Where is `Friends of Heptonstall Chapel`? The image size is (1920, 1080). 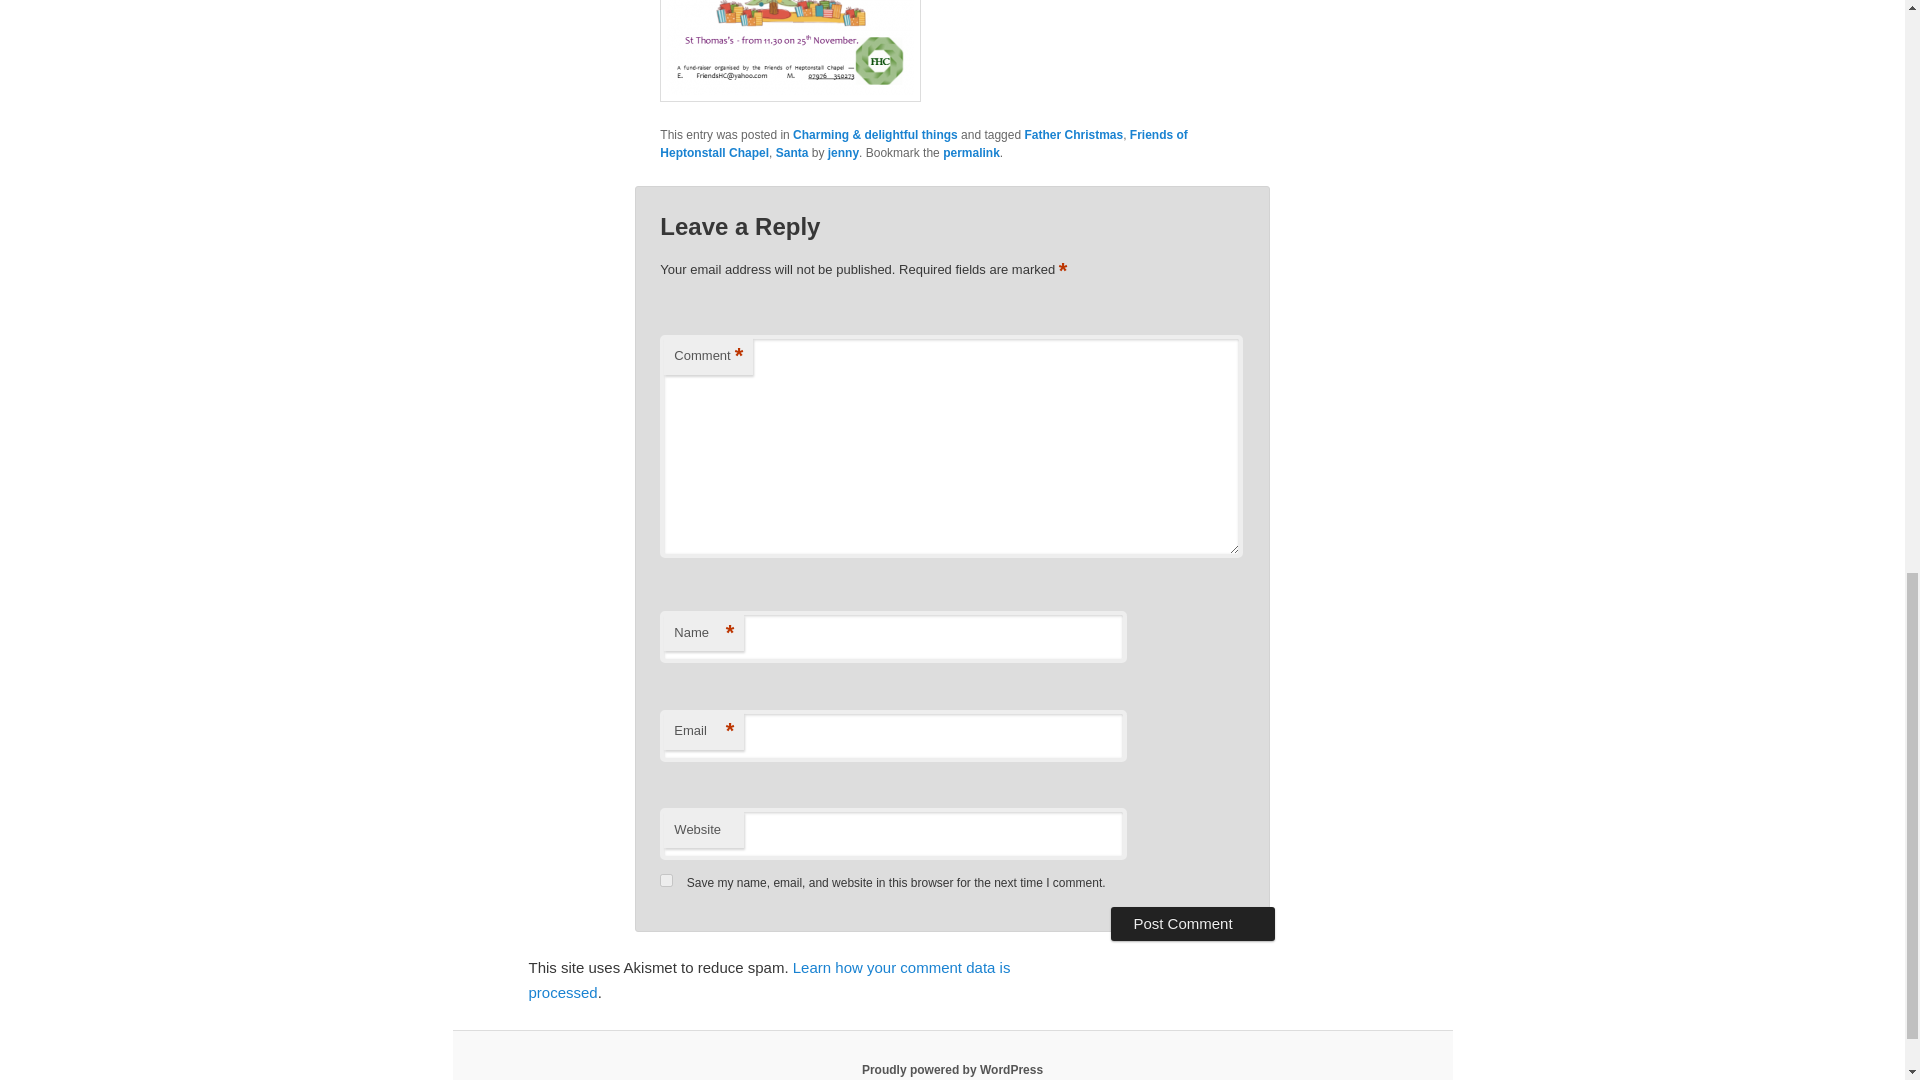
Friends of Heptonstall Chapel is located at coordinates (924, 144).